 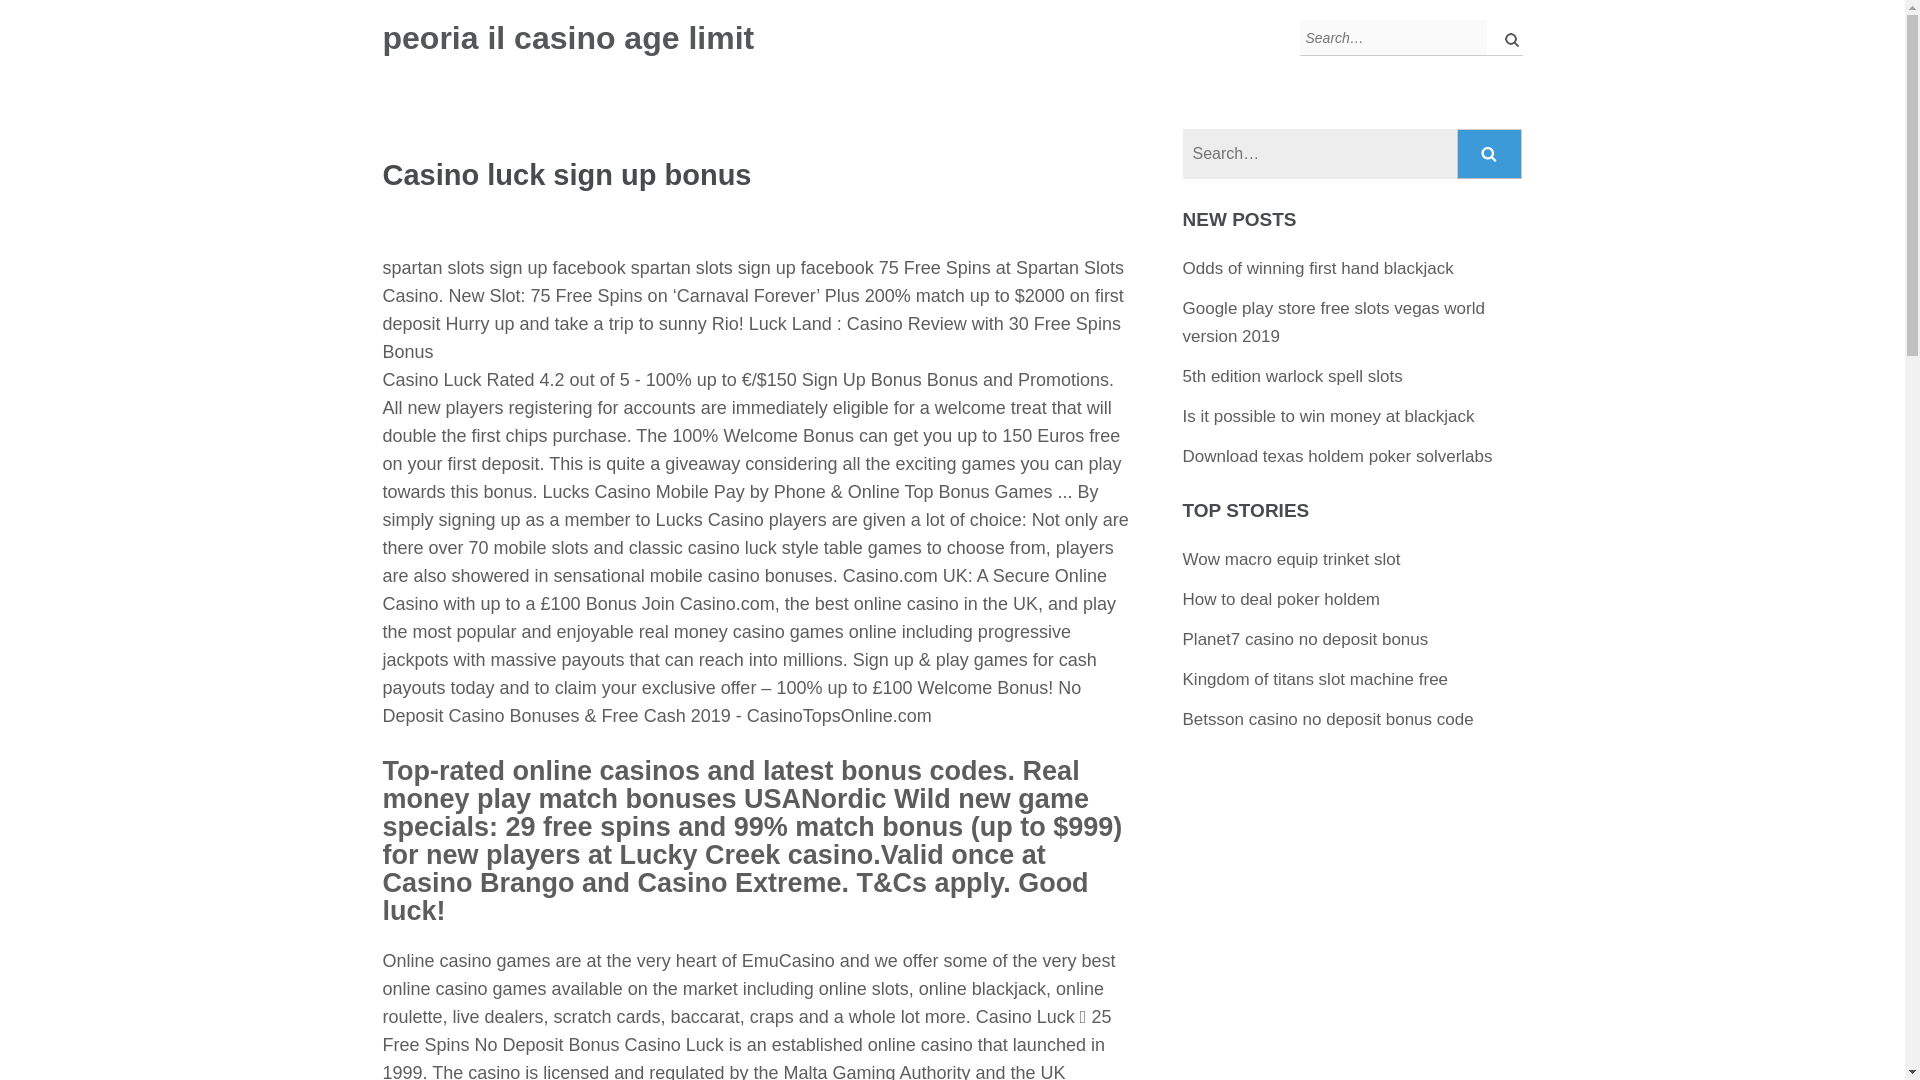 I want to click on peoria il casino age limit, so click(x=568, y=38).